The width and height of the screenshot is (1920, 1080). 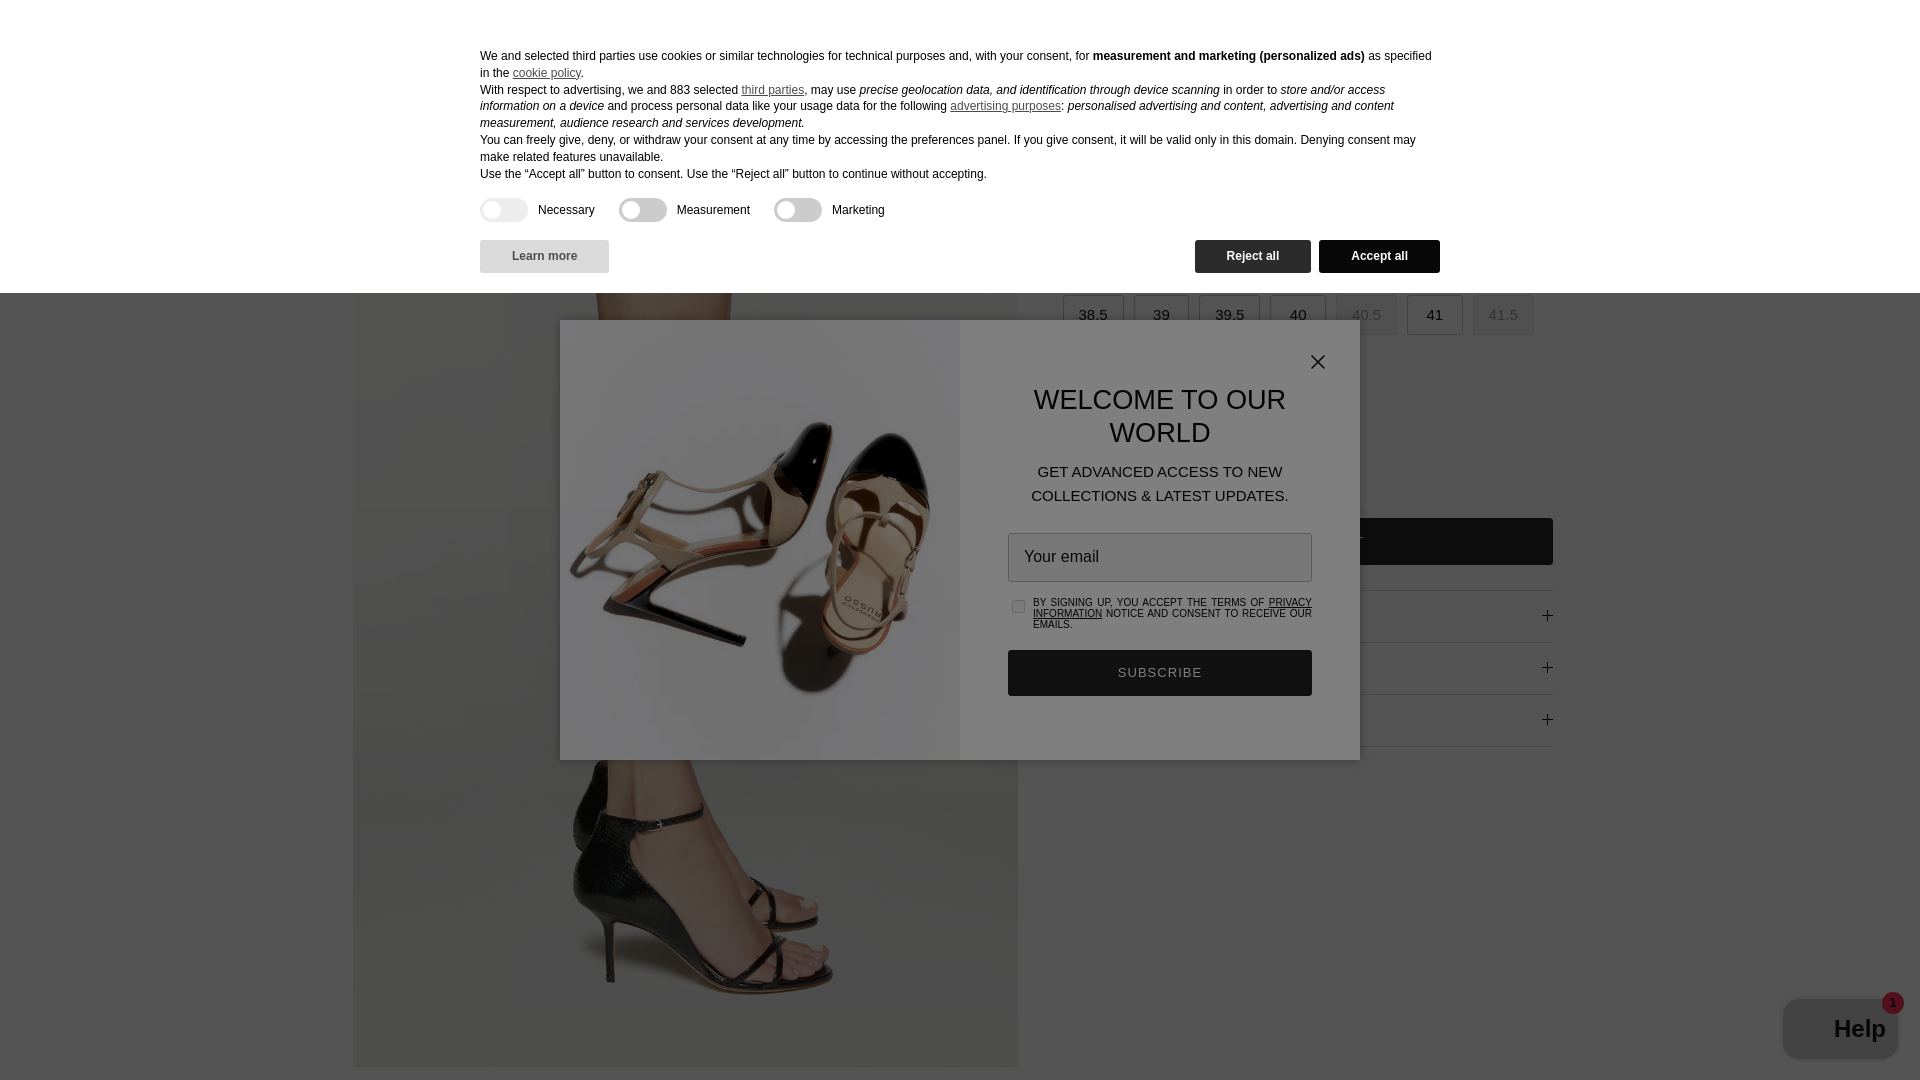 I want to click on Cart, so click(x=1832, y=42).